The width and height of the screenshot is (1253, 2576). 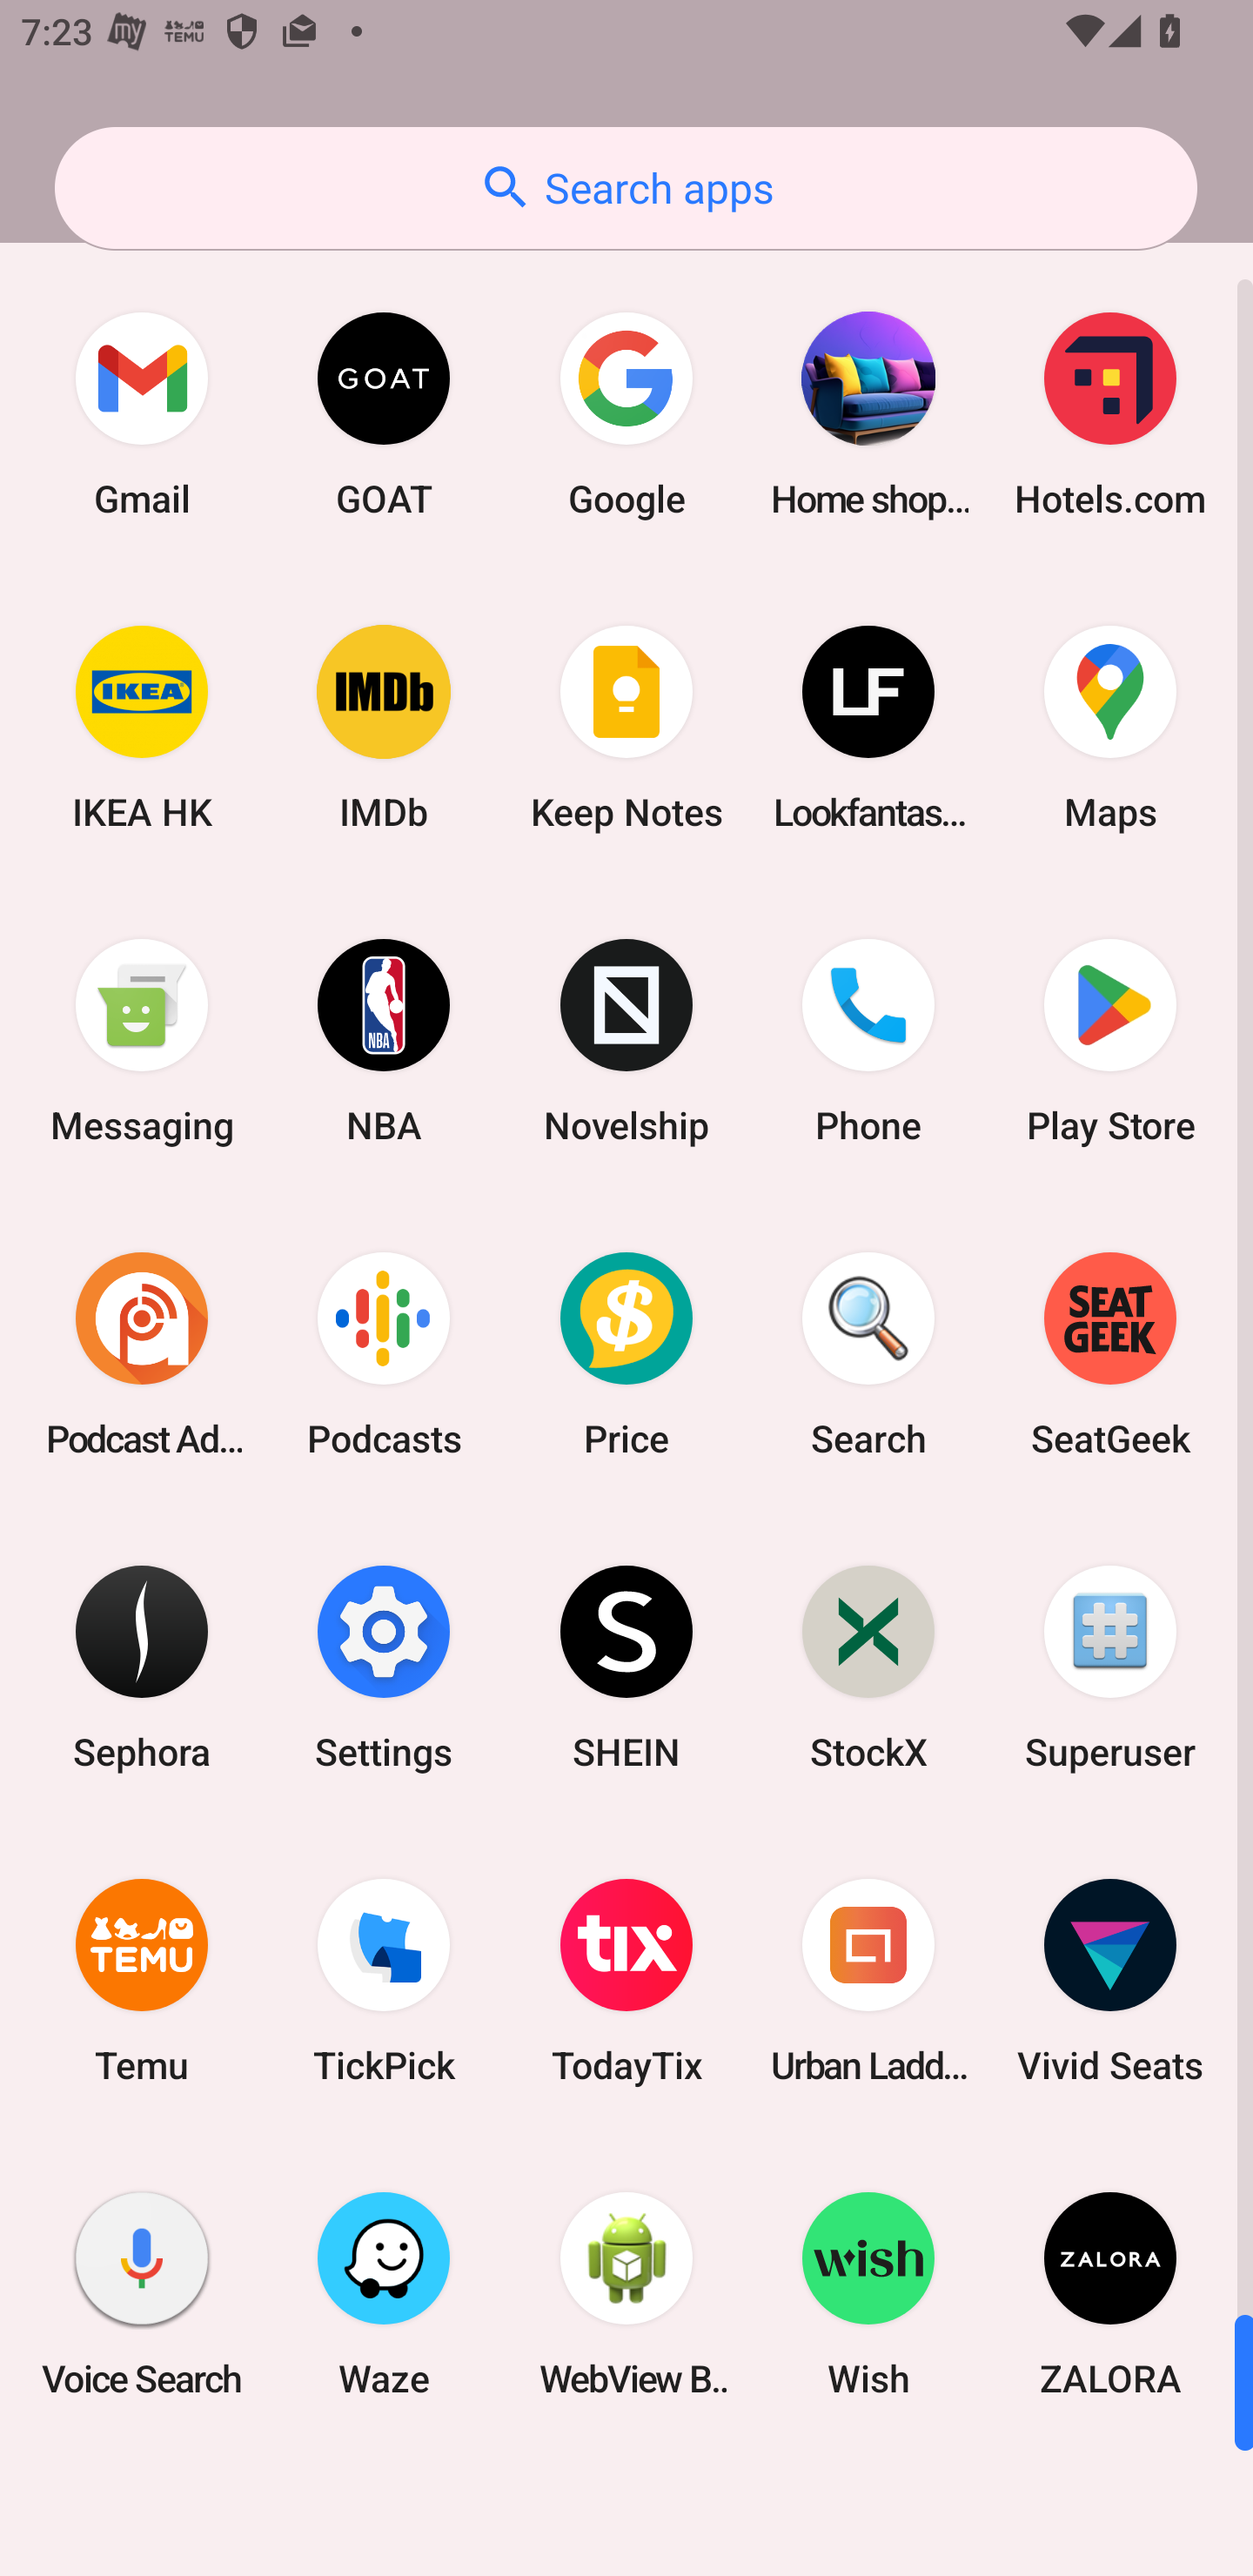 What do you see at coordinates (626, 1981) in the screenshot?
I see `TodayTix` at bounding box center [626, 1981].